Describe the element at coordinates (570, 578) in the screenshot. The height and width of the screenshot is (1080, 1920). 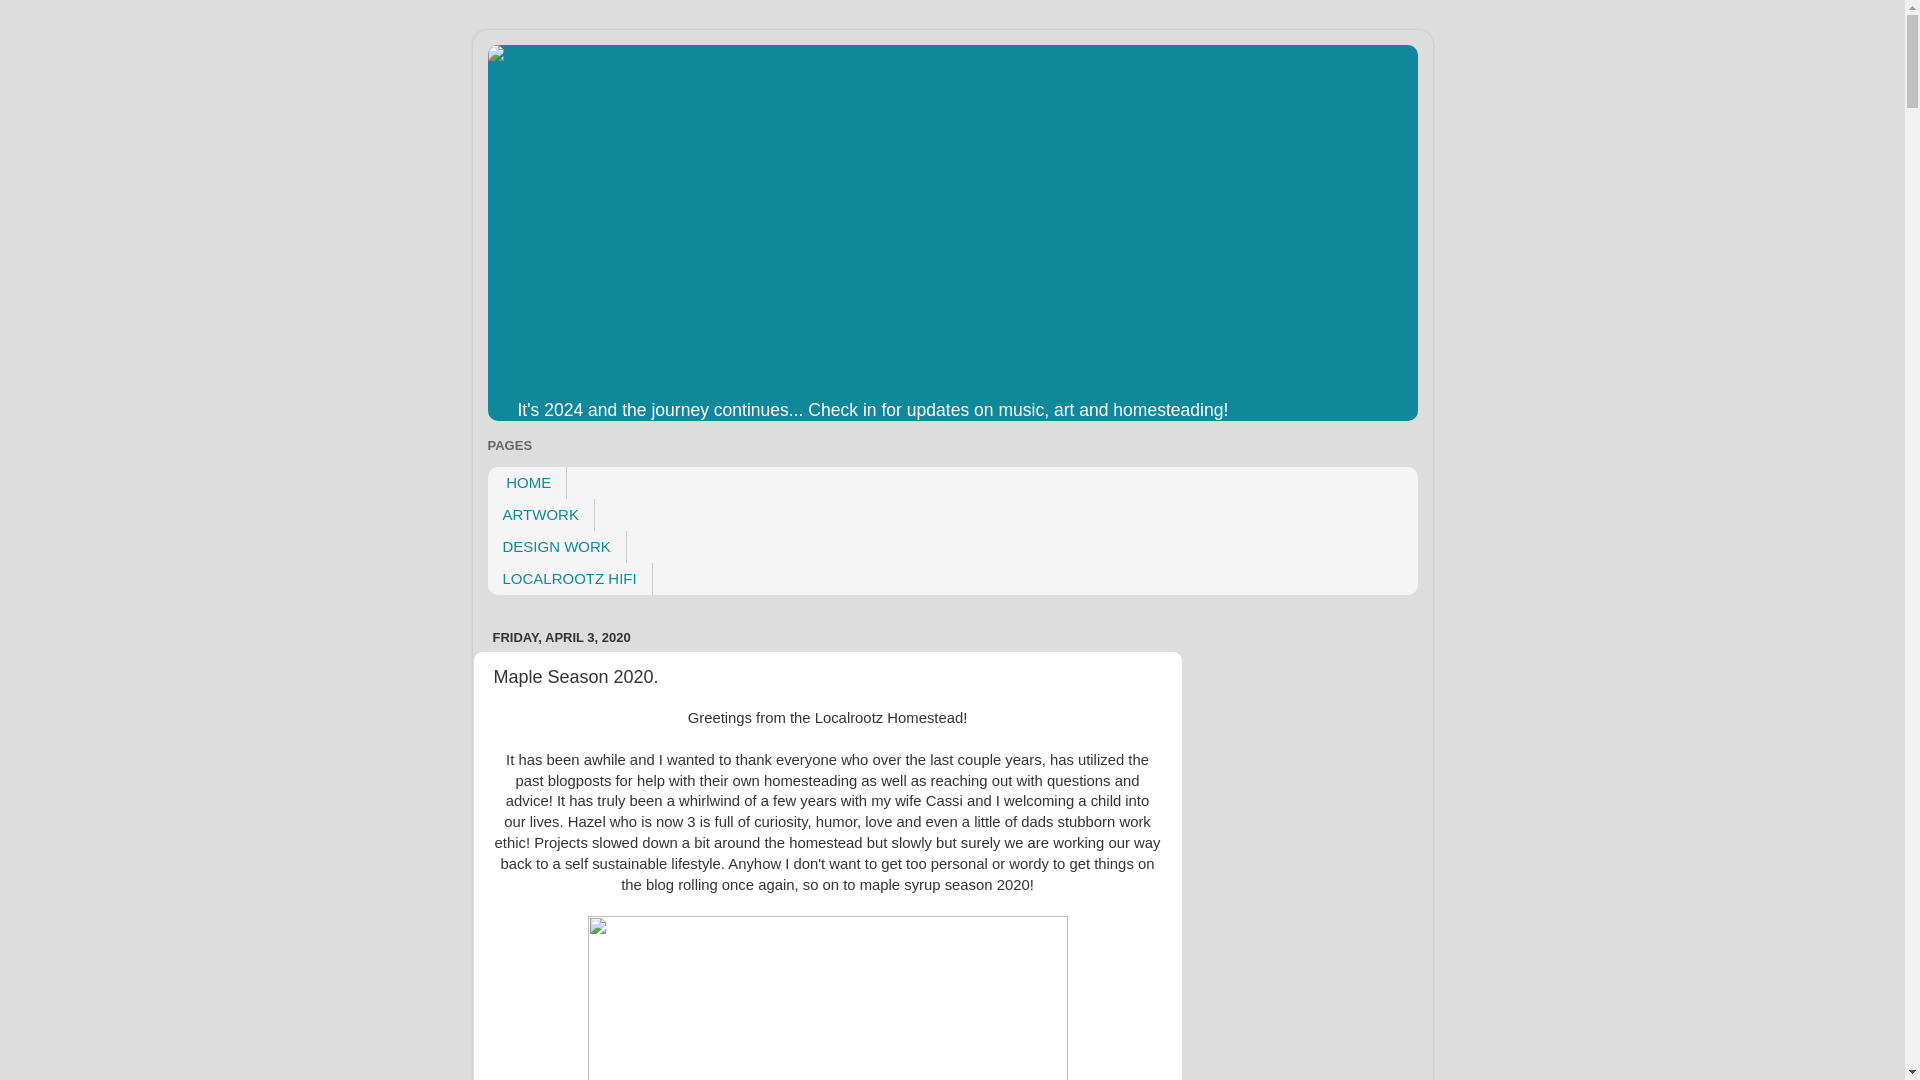
I see `LOCALROOTZ HIFI` at that location.